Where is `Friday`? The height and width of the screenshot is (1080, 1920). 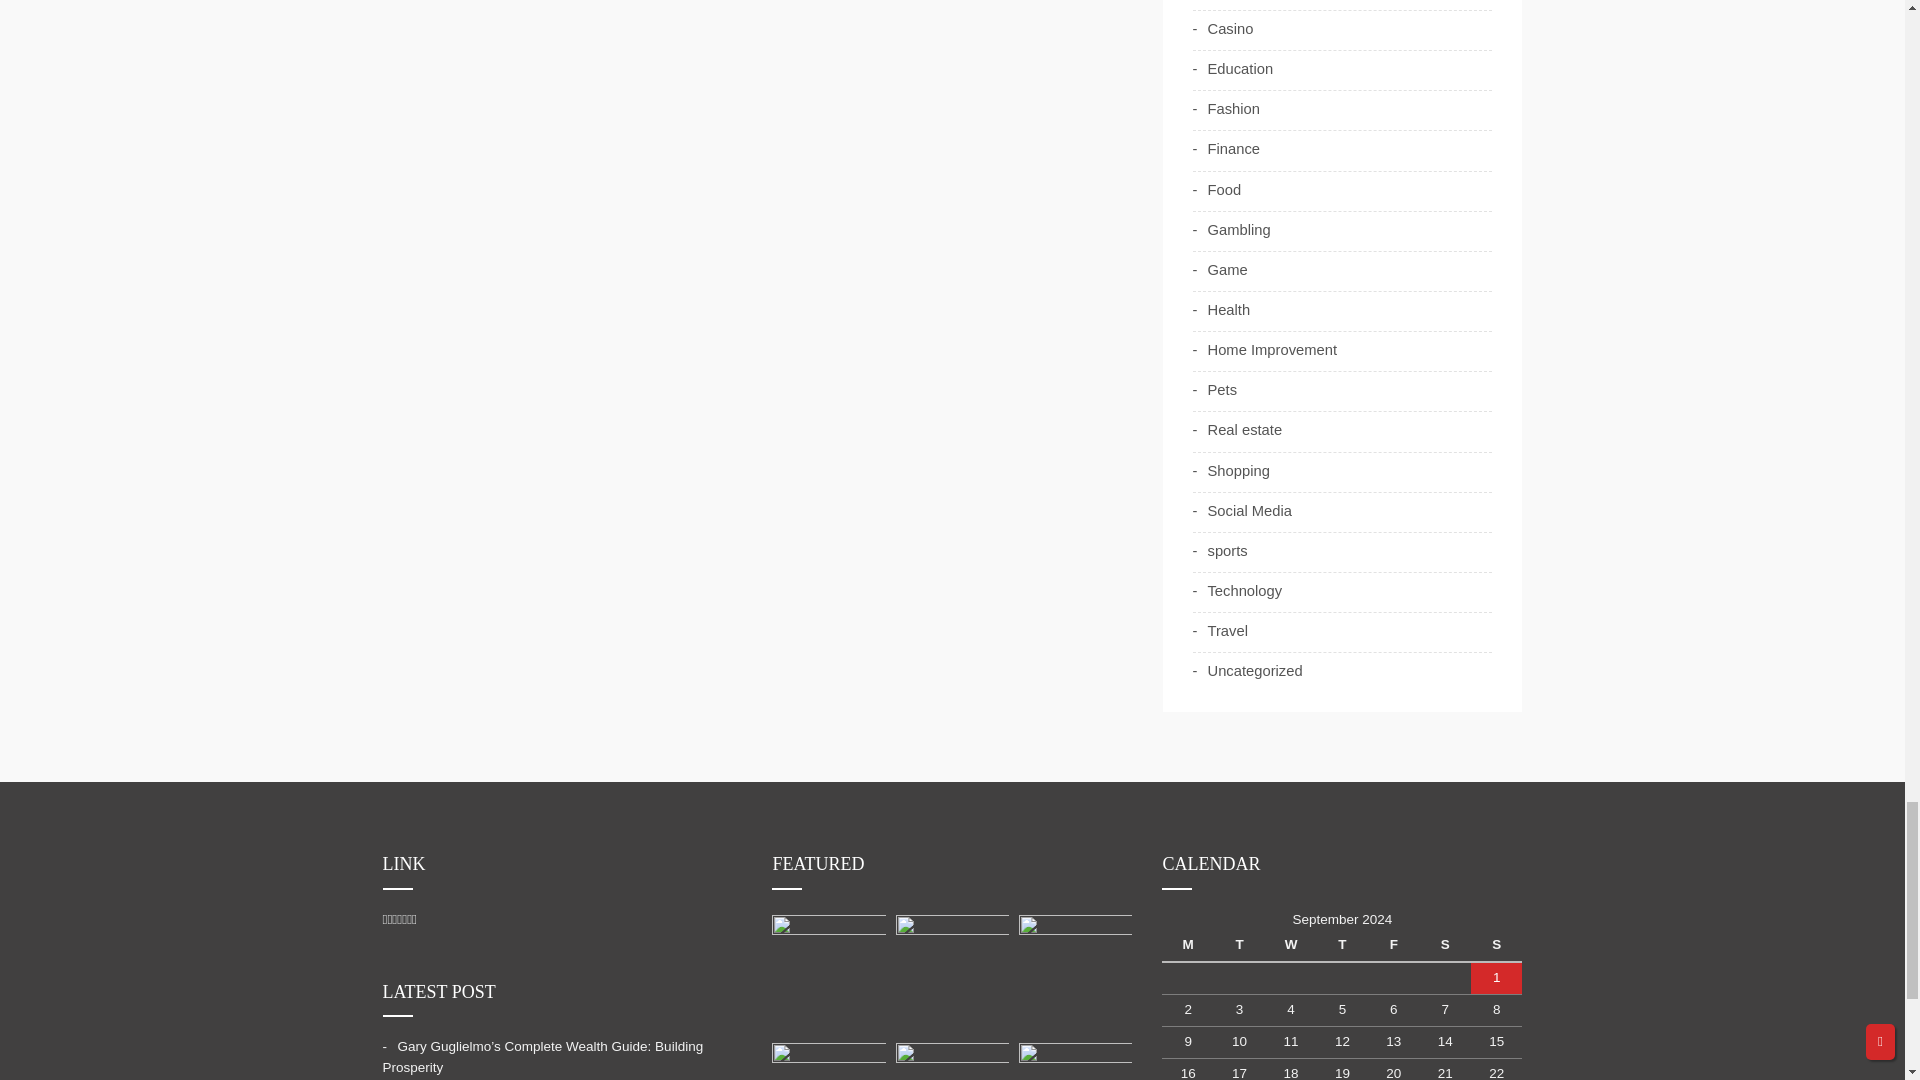
Friday is located at coordinates (1392, 946).